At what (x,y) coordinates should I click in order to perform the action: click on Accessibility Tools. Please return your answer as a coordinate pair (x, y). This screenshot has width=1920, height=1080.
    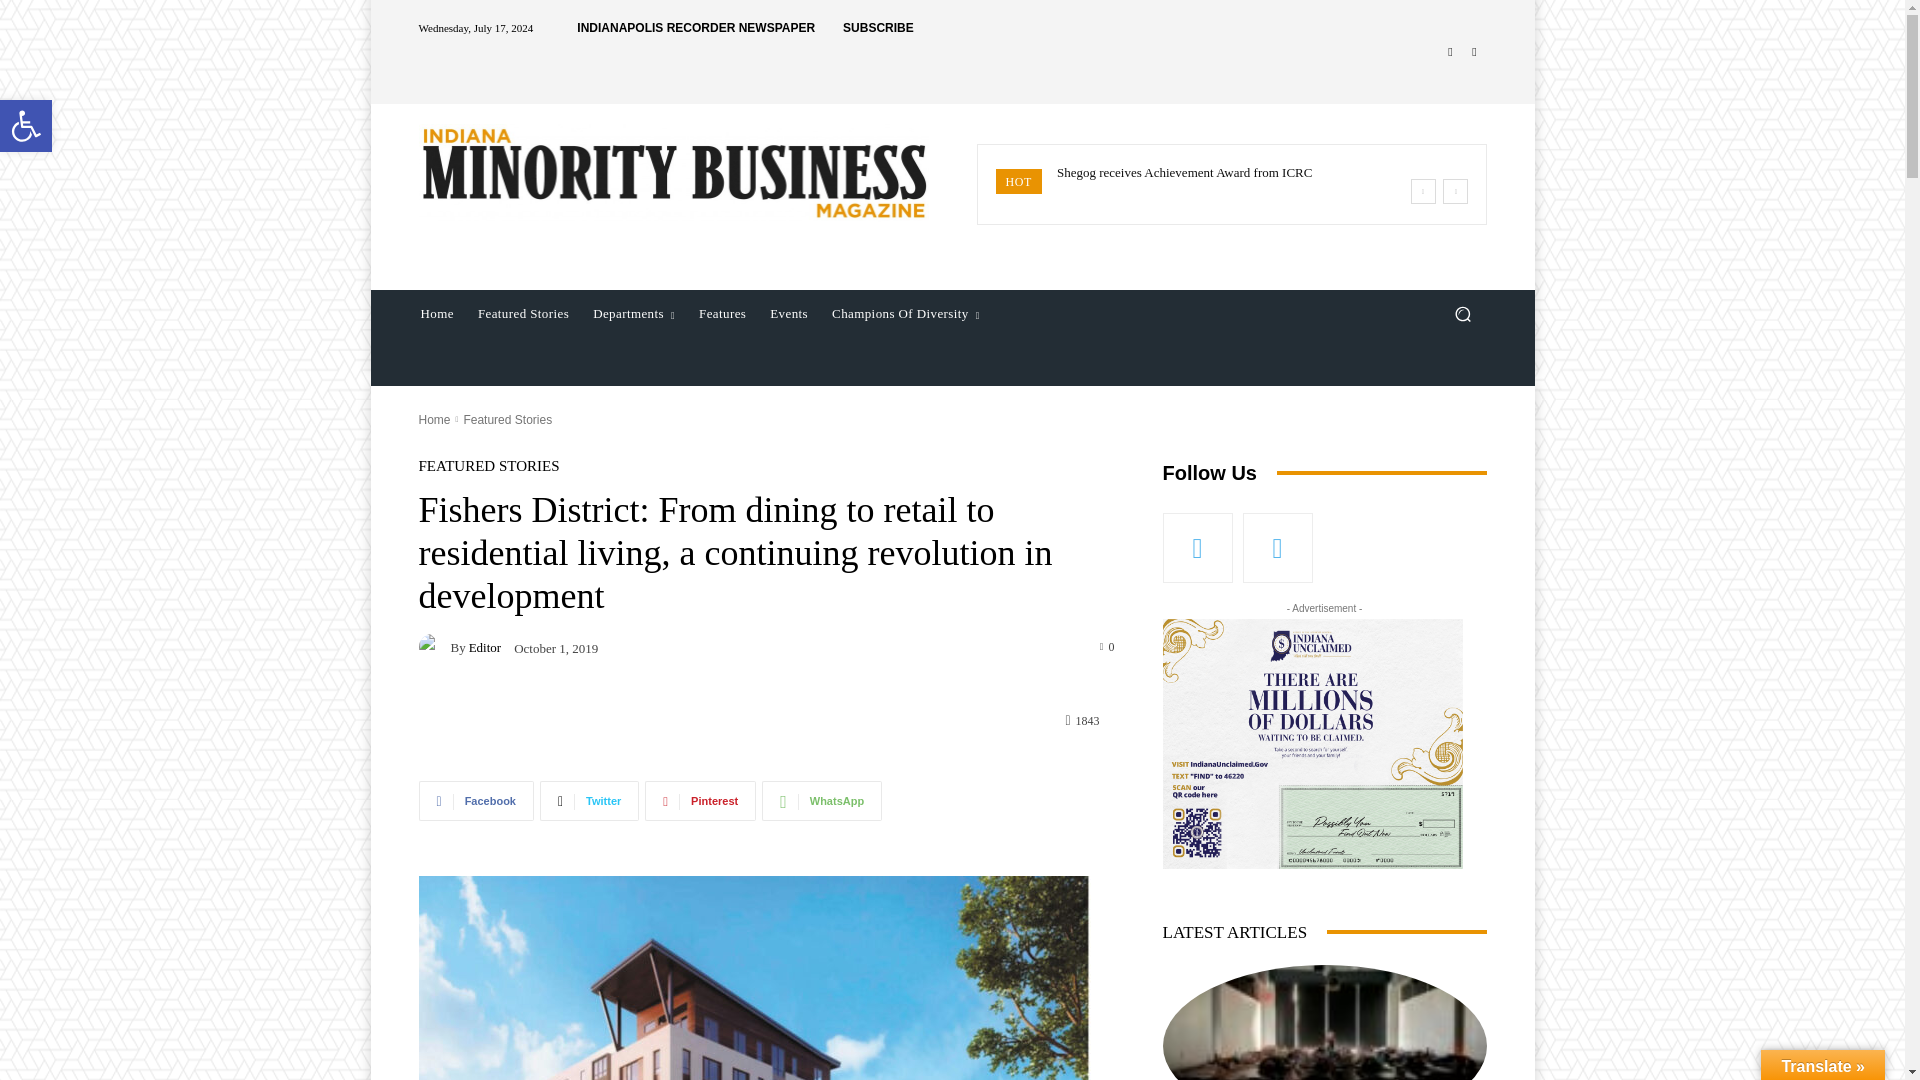
    Looking at the image, I should click on (26, 126).